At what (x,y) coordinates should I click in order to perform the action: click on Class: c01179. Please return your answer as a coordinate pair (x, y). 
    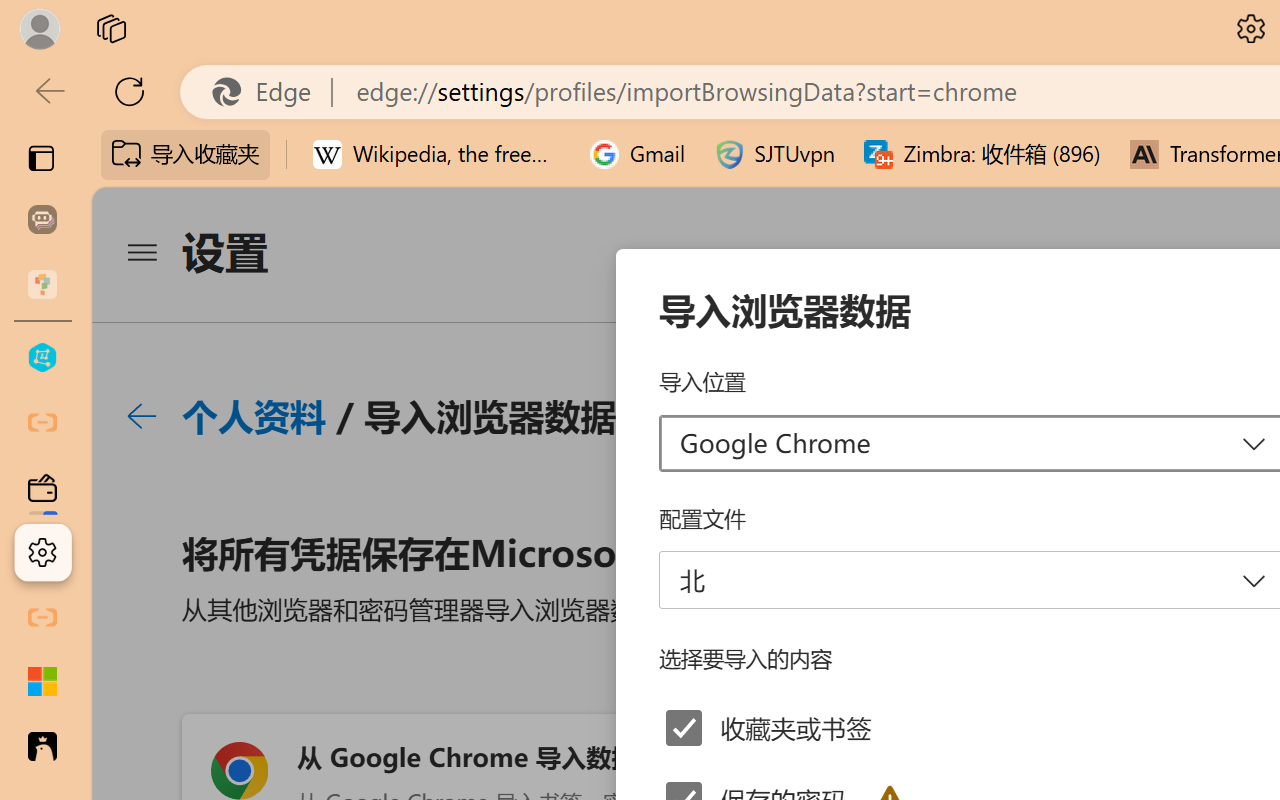
    Looking at the image, I should click on (141, 416).